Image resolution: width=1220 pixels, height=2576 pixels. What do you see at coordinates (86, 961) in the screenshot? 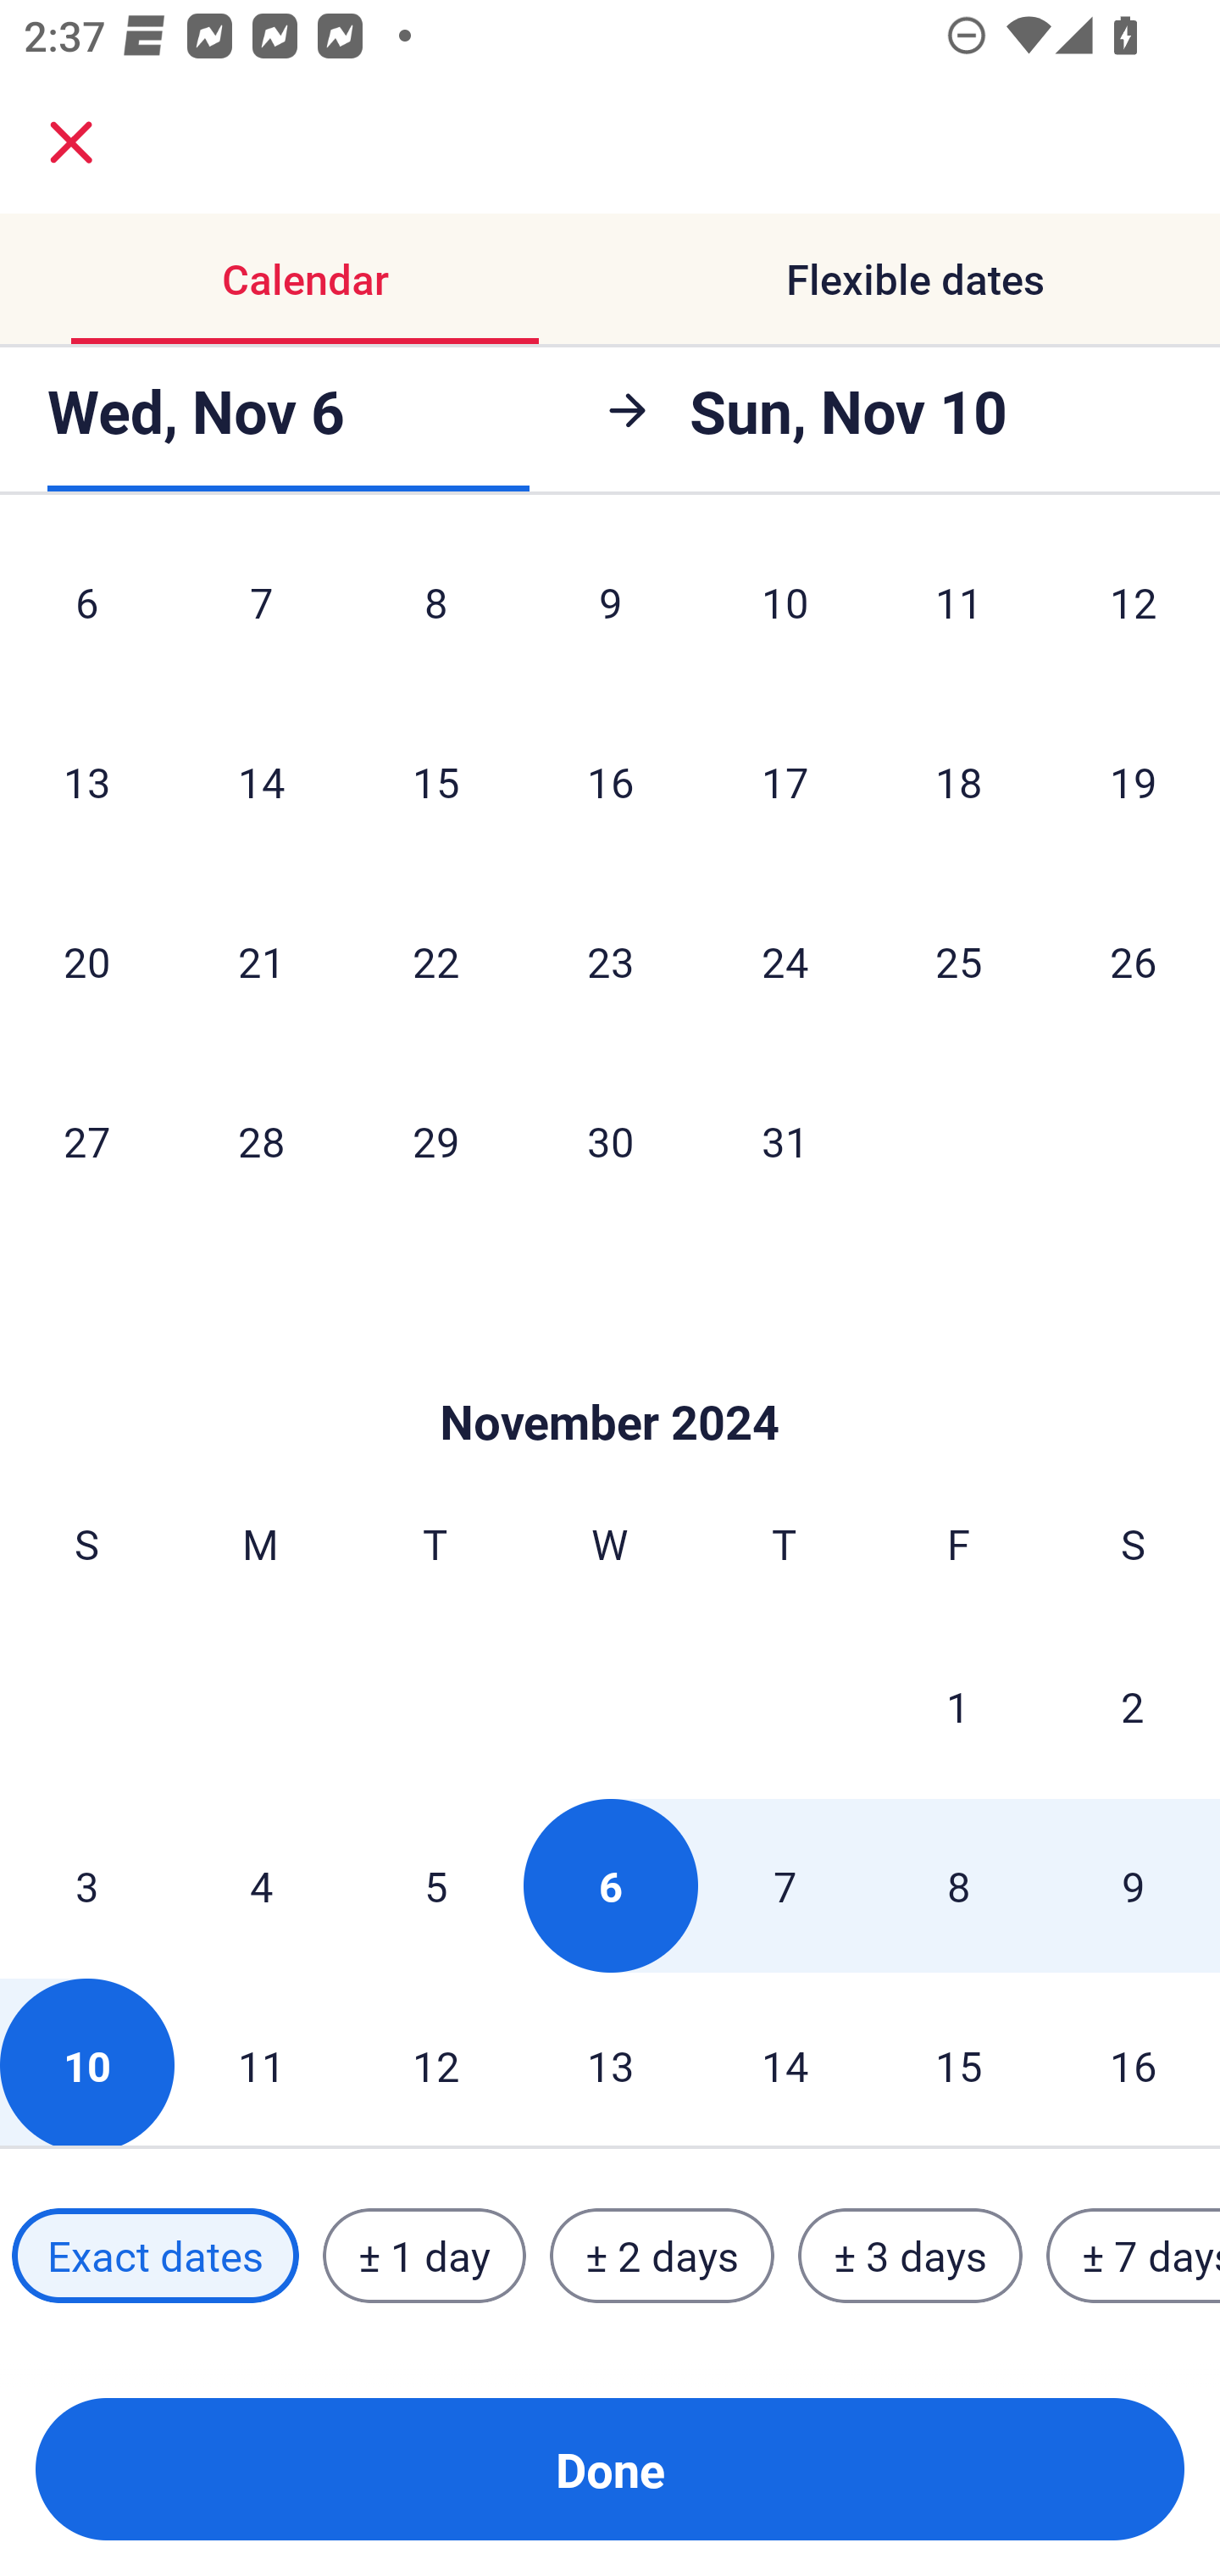
I see `20 Sunday, October 20, 2024` at bounding box center [86, 961].